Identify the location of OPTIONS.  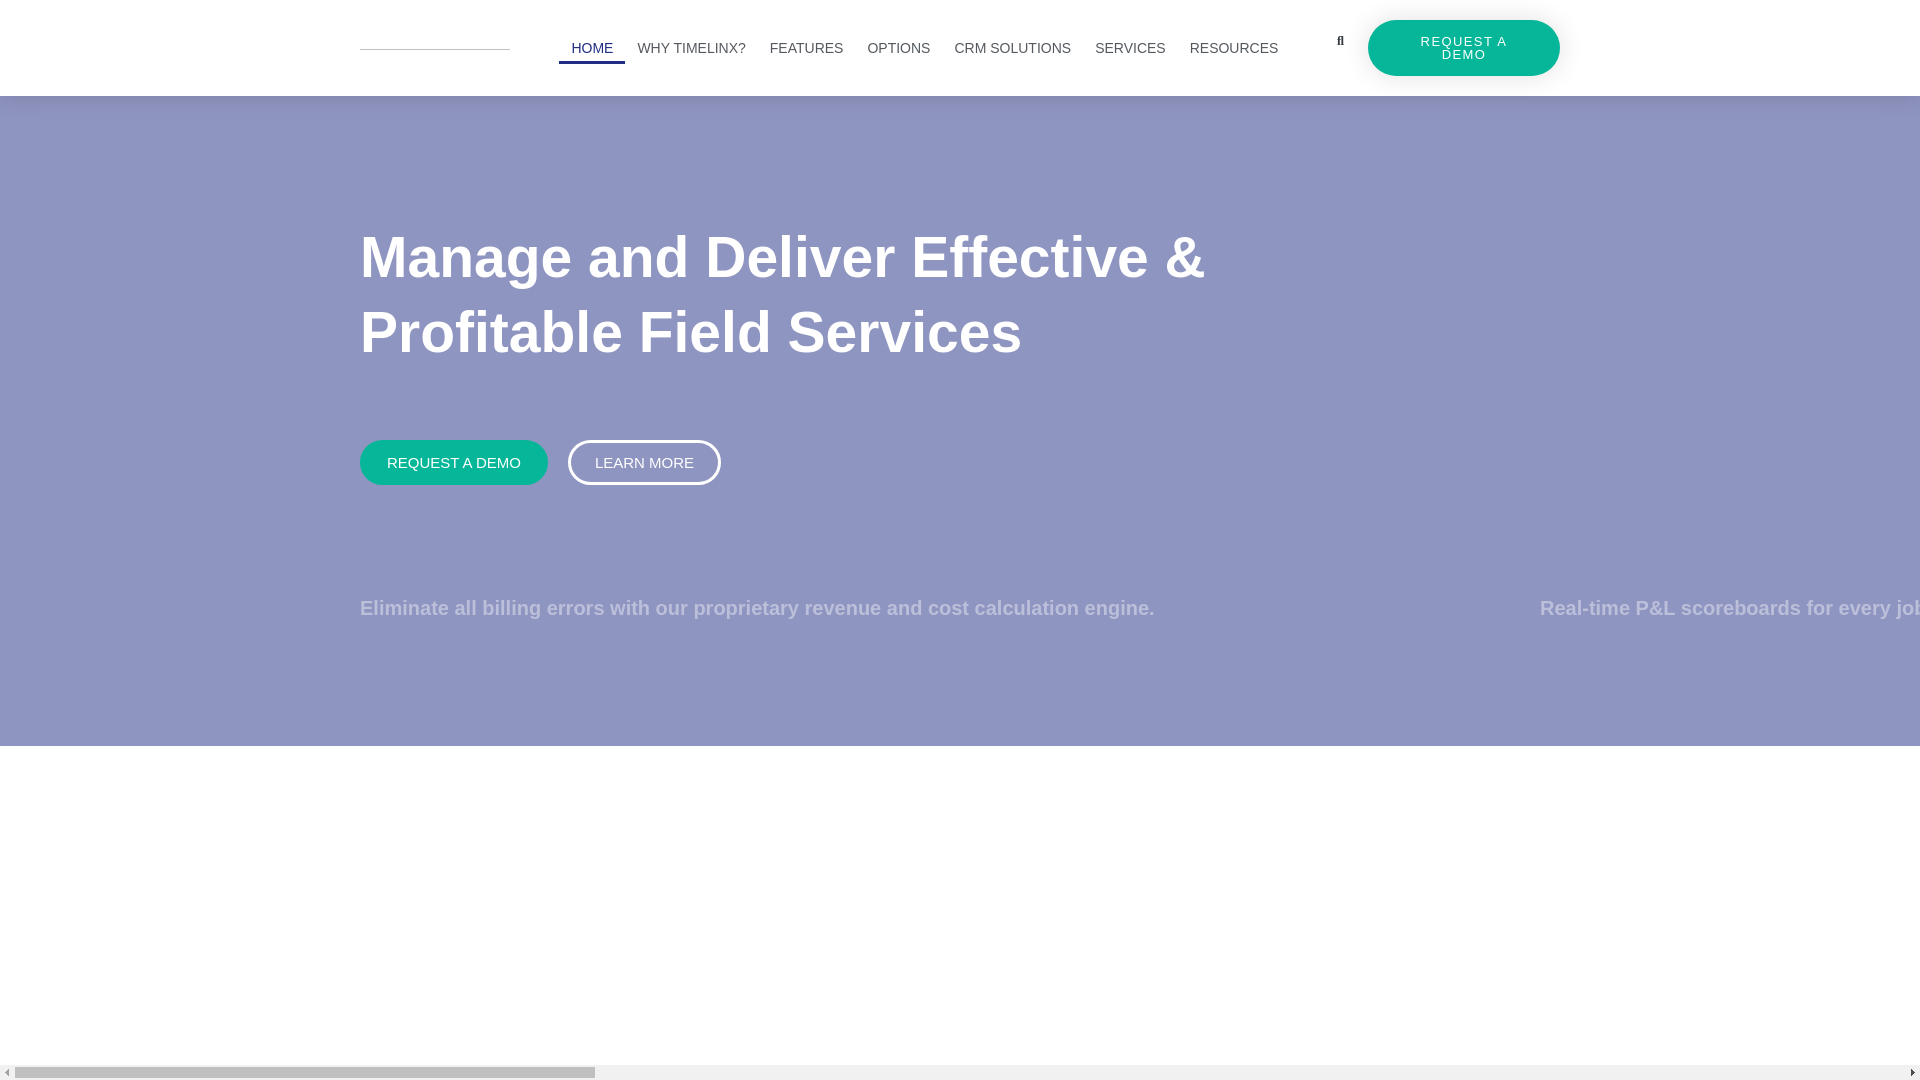
(898, 48).